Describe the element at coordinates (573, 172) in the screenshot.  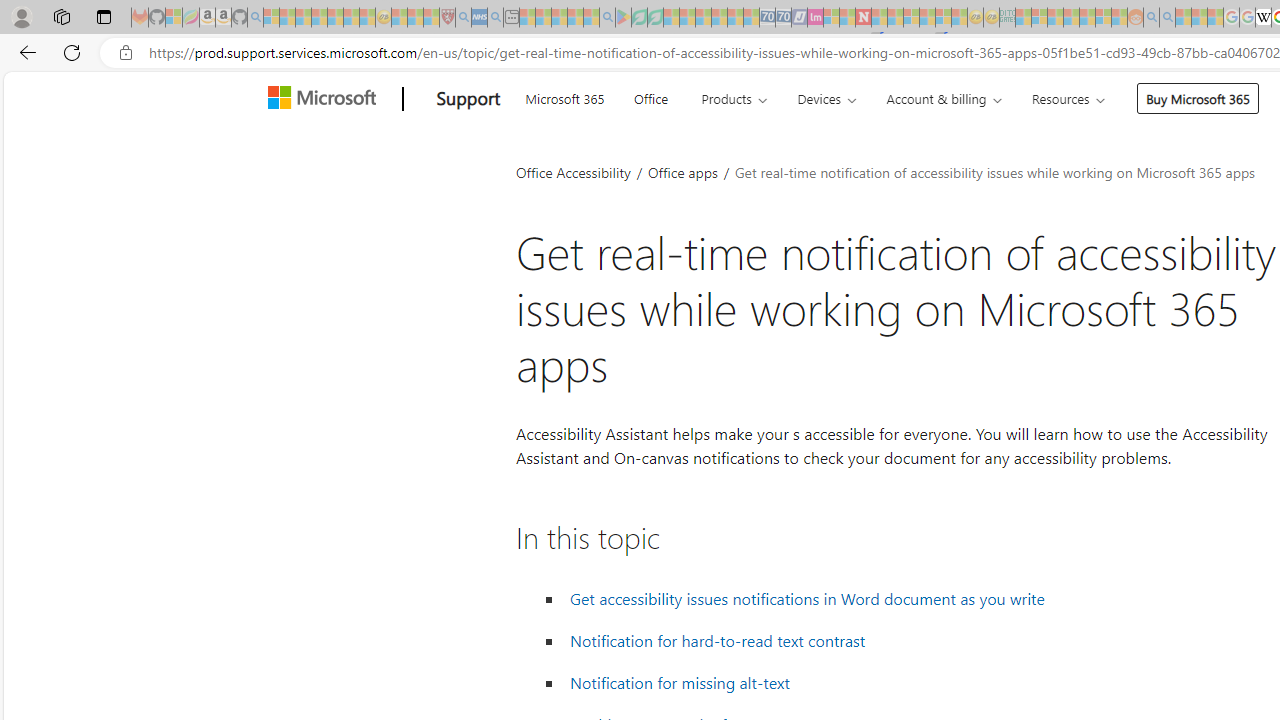
I see `Office Accessibility` at that location.